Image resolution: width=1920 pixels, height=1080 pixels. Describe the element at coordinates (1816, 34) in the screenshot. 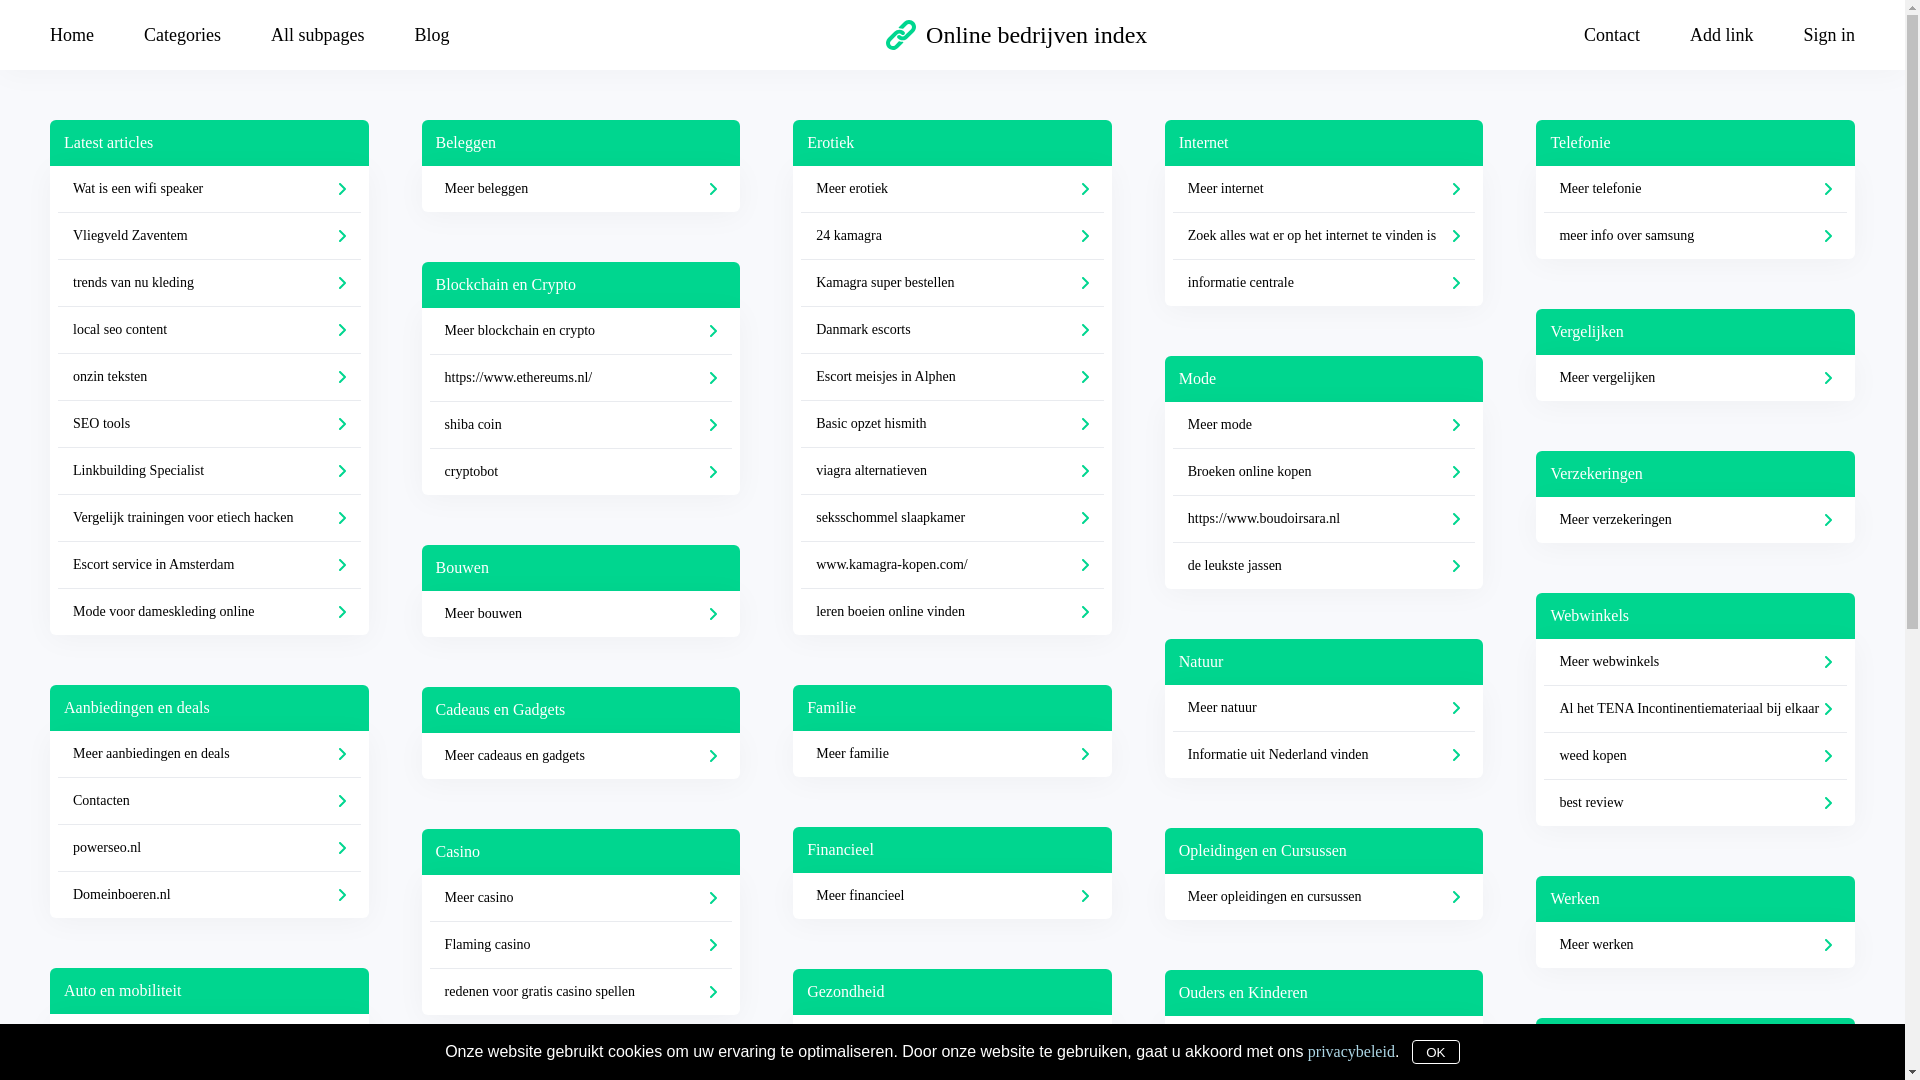

I see `Sign in` at that location.